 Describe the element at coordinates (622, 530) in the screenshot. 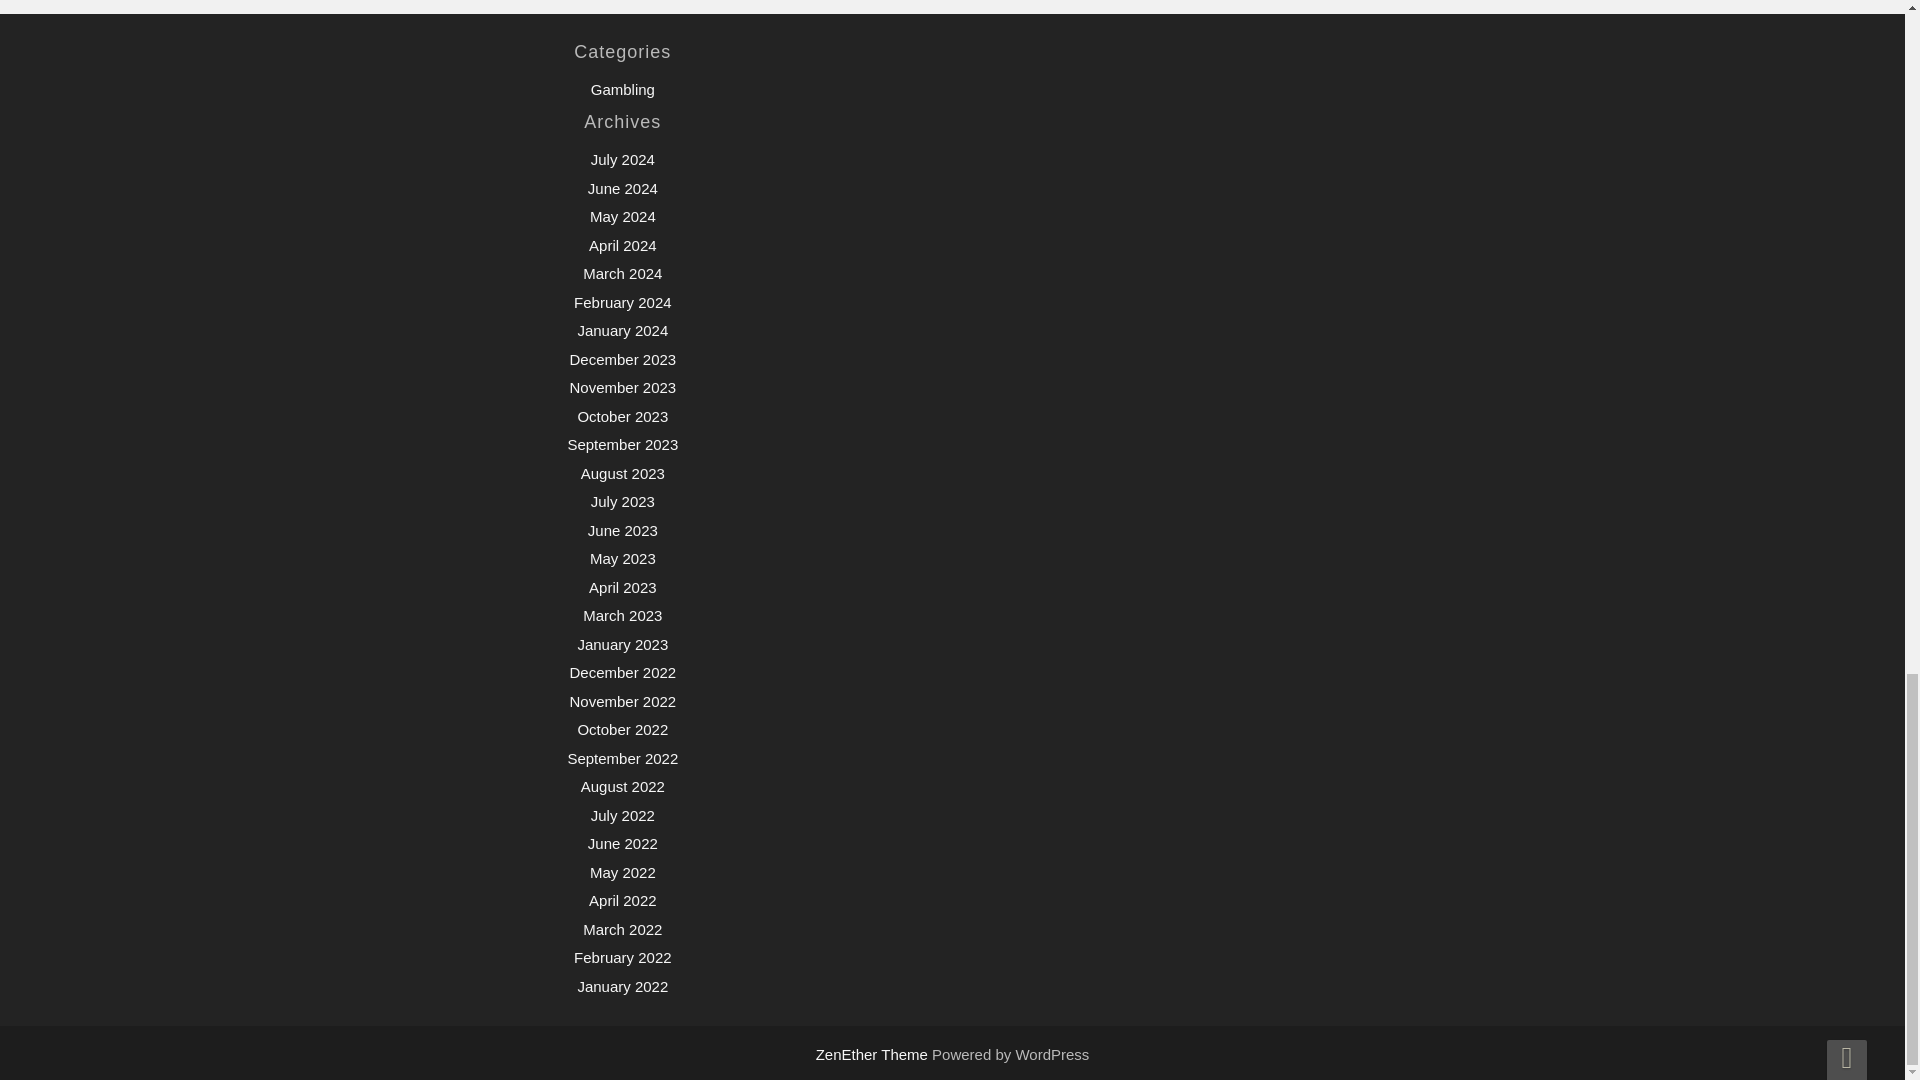

I see `June 2023` at that location.